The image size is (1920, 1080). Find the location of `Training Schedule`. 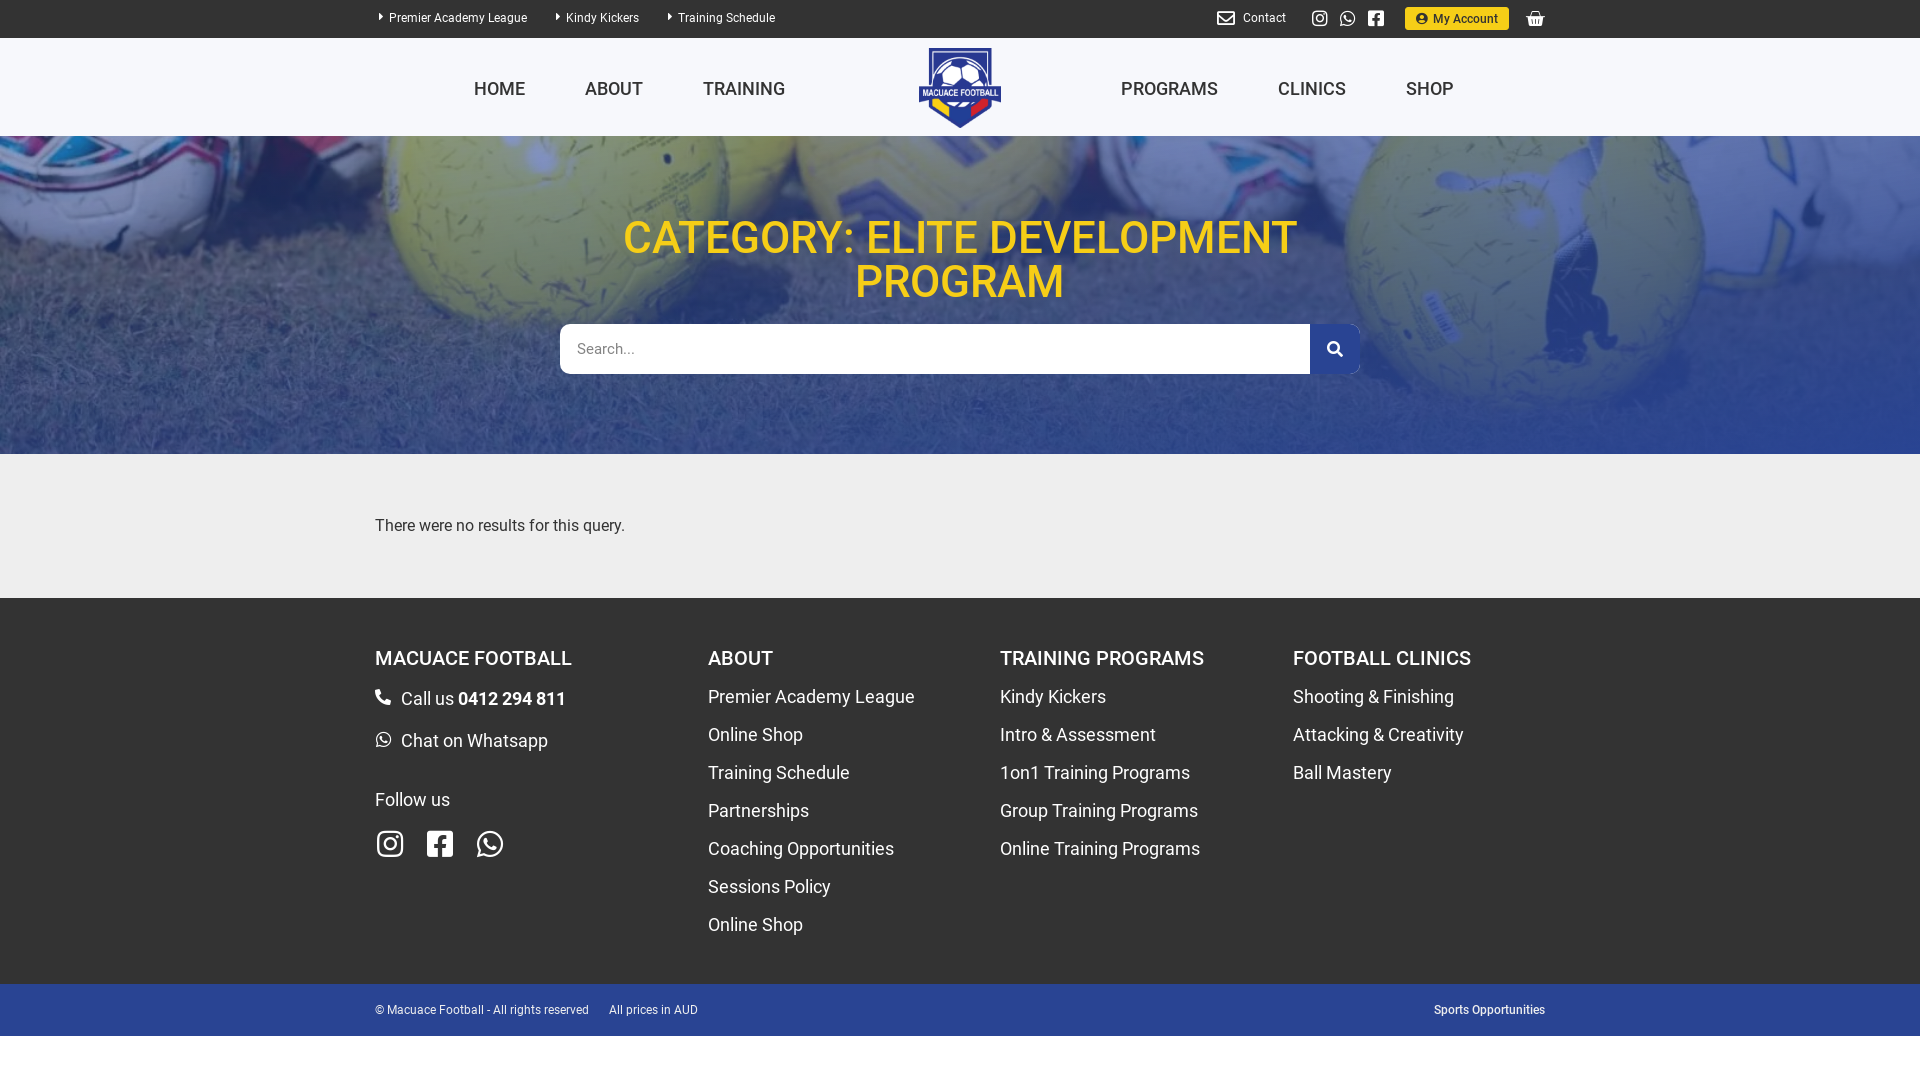

Training Schedule is located at coordinates (726, 18).